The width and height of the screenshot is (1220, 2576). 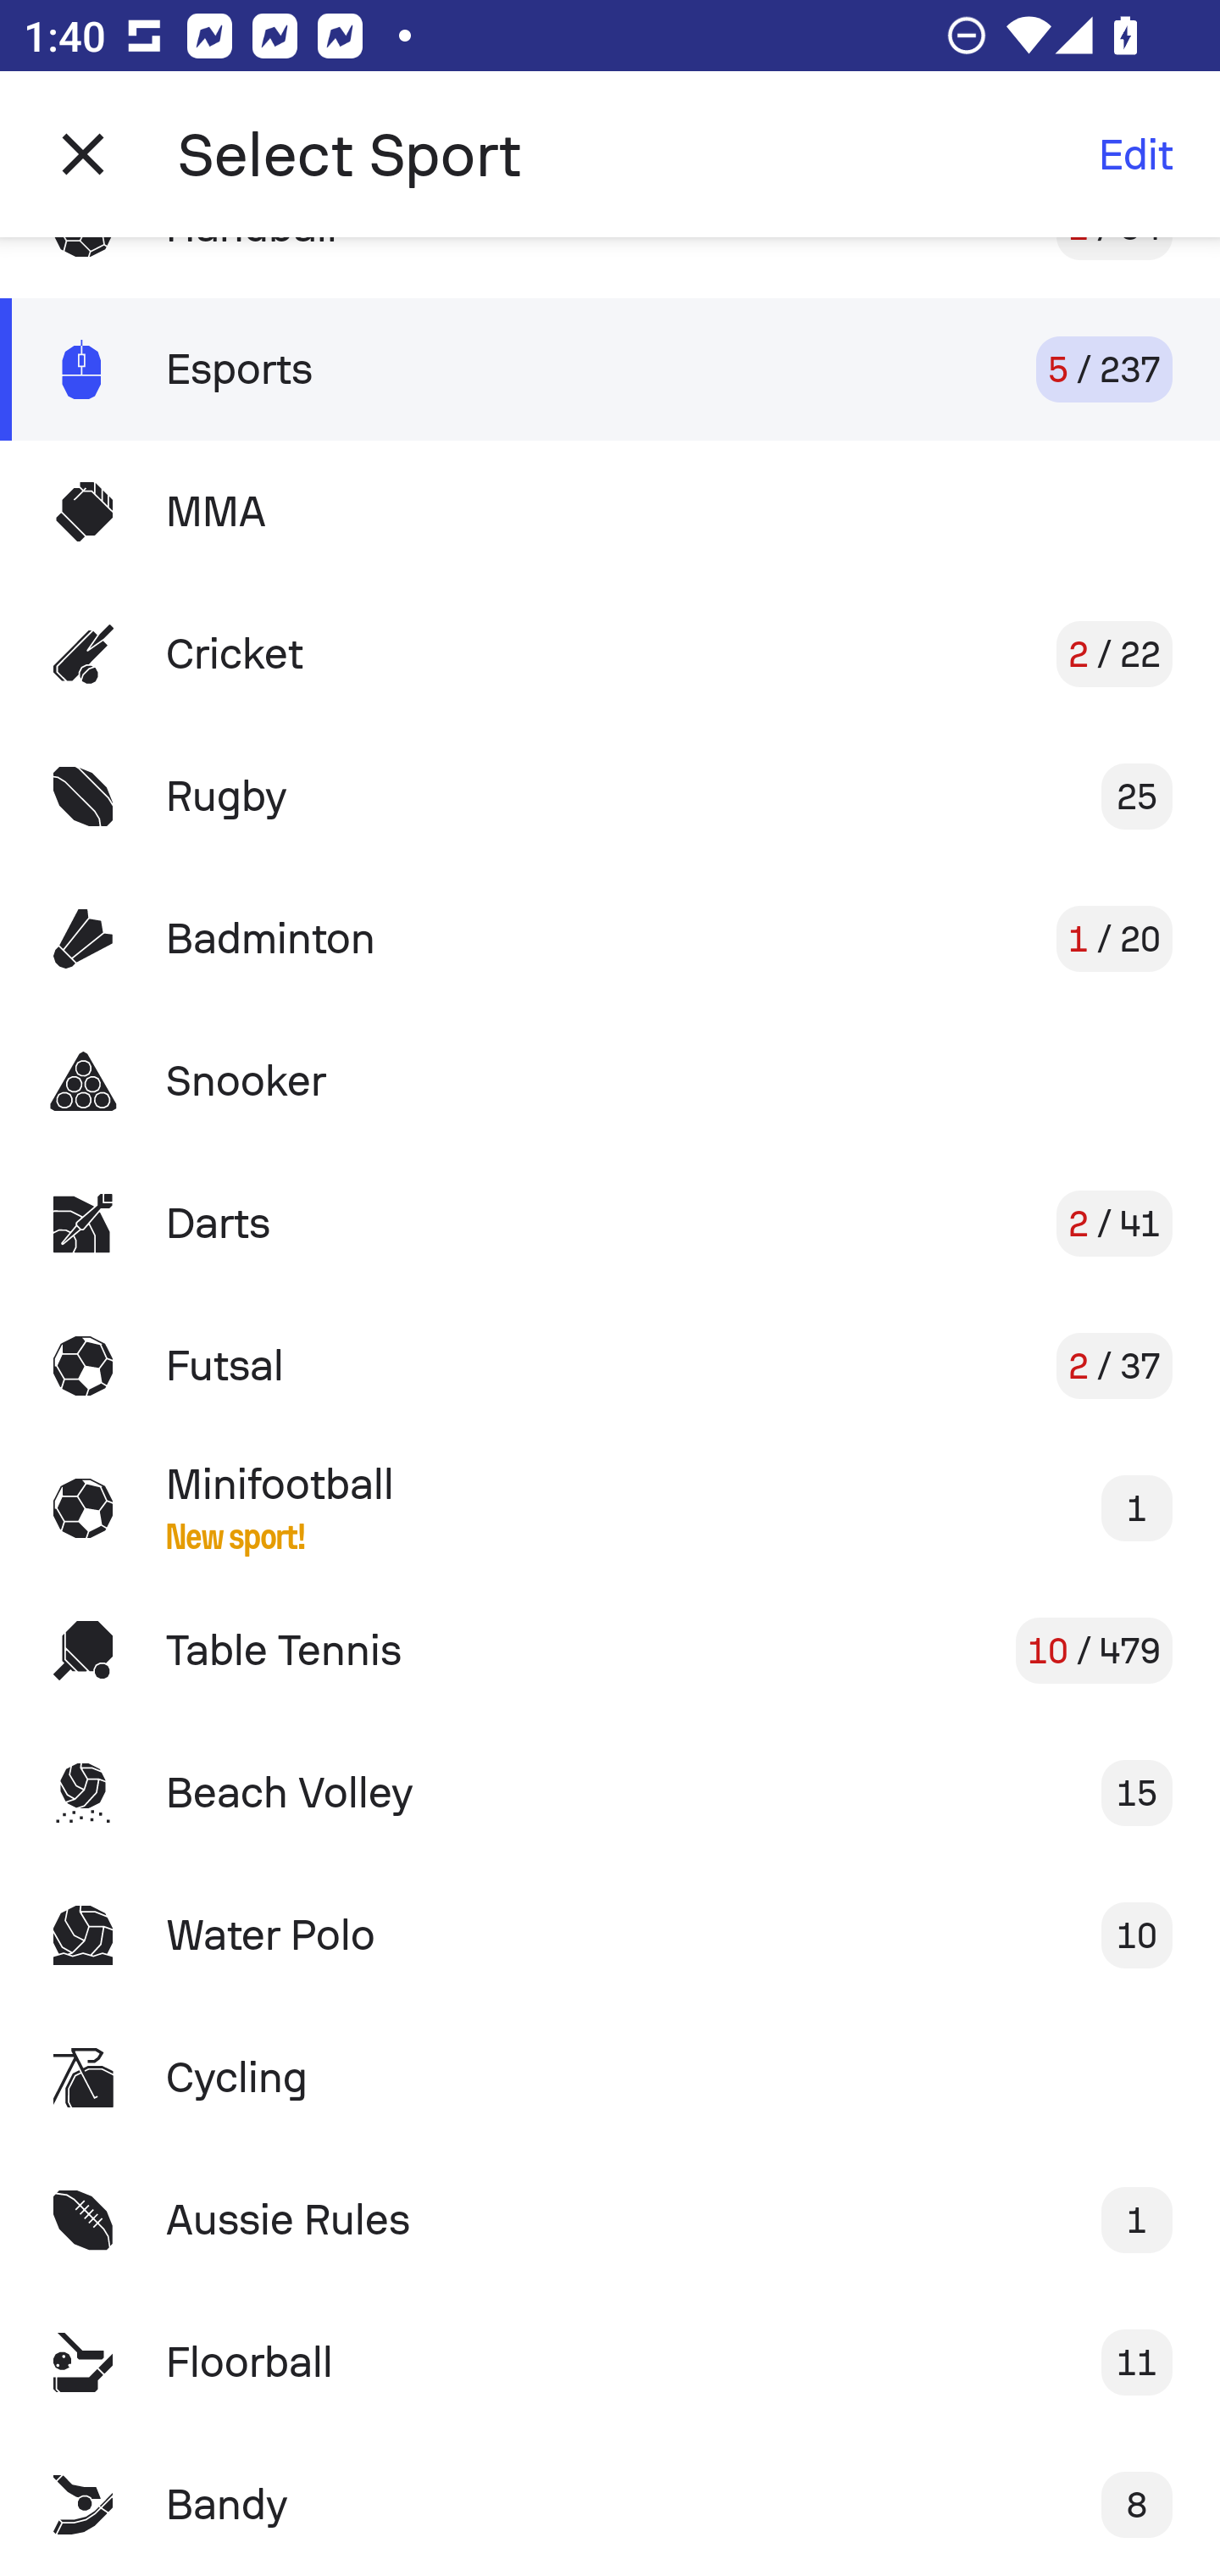 What do you see at coordinates (610, 2505) in the screenshot?
I see `Bandy 8` at bounding box center [610, 2505].